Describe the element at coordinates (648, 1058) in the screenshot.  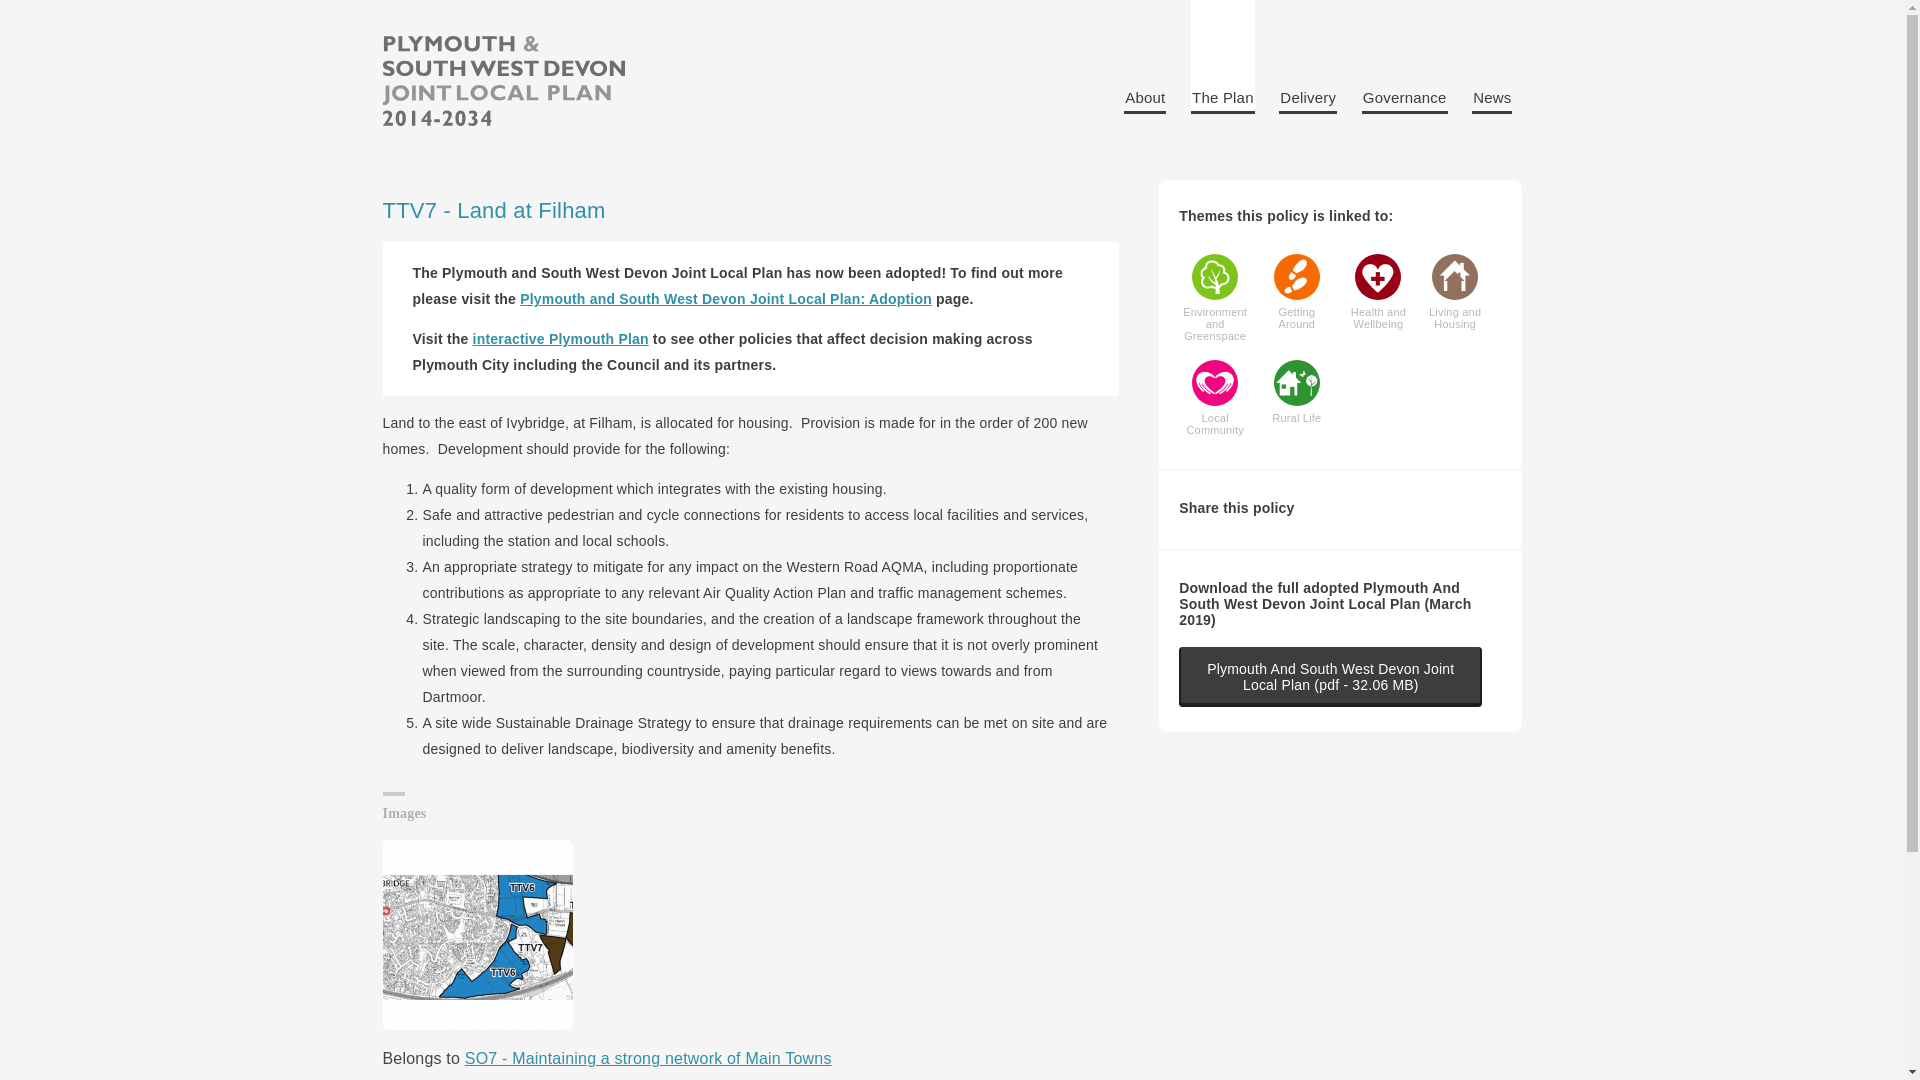
I see `SO7 - Maintaining a strong network of Main Towns` at that location.